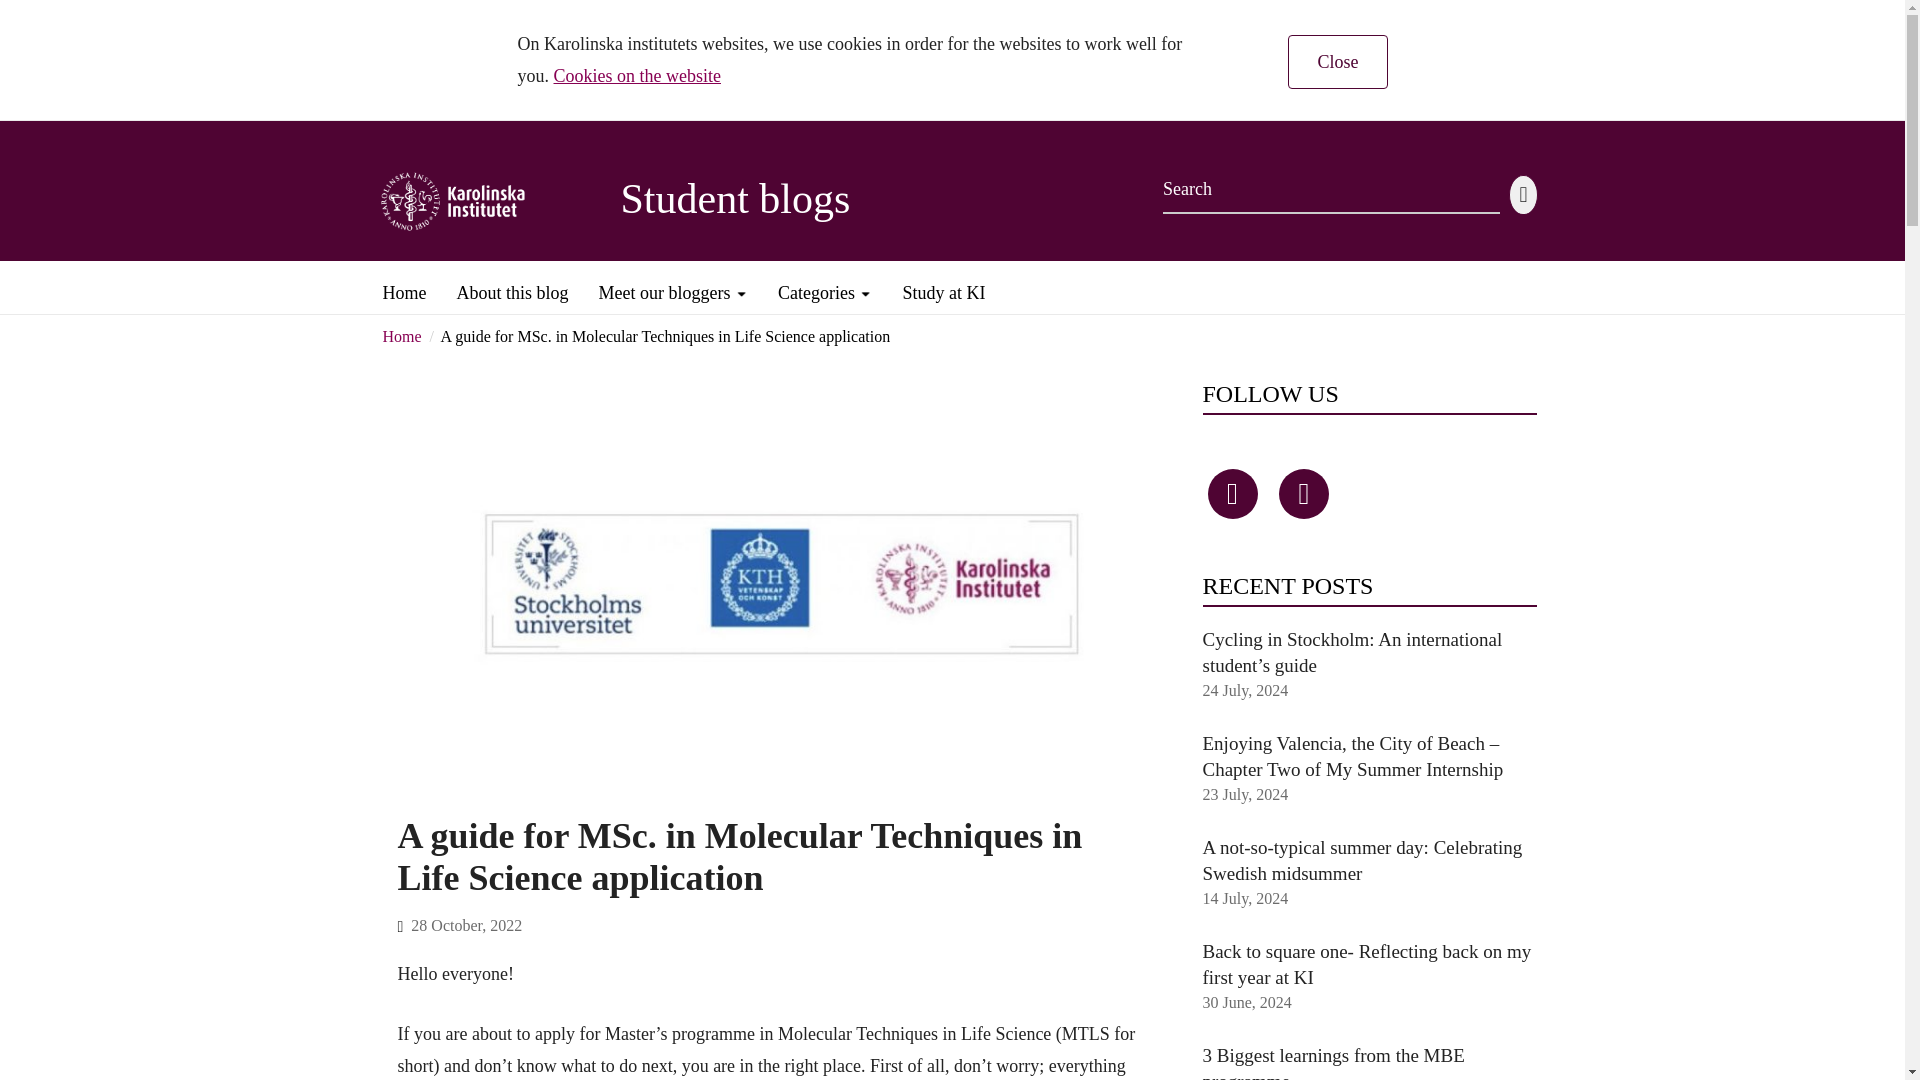 The width and height of the screenshot is (1920, 1080). I want to click on Cookies on the website, so click(638, 76).